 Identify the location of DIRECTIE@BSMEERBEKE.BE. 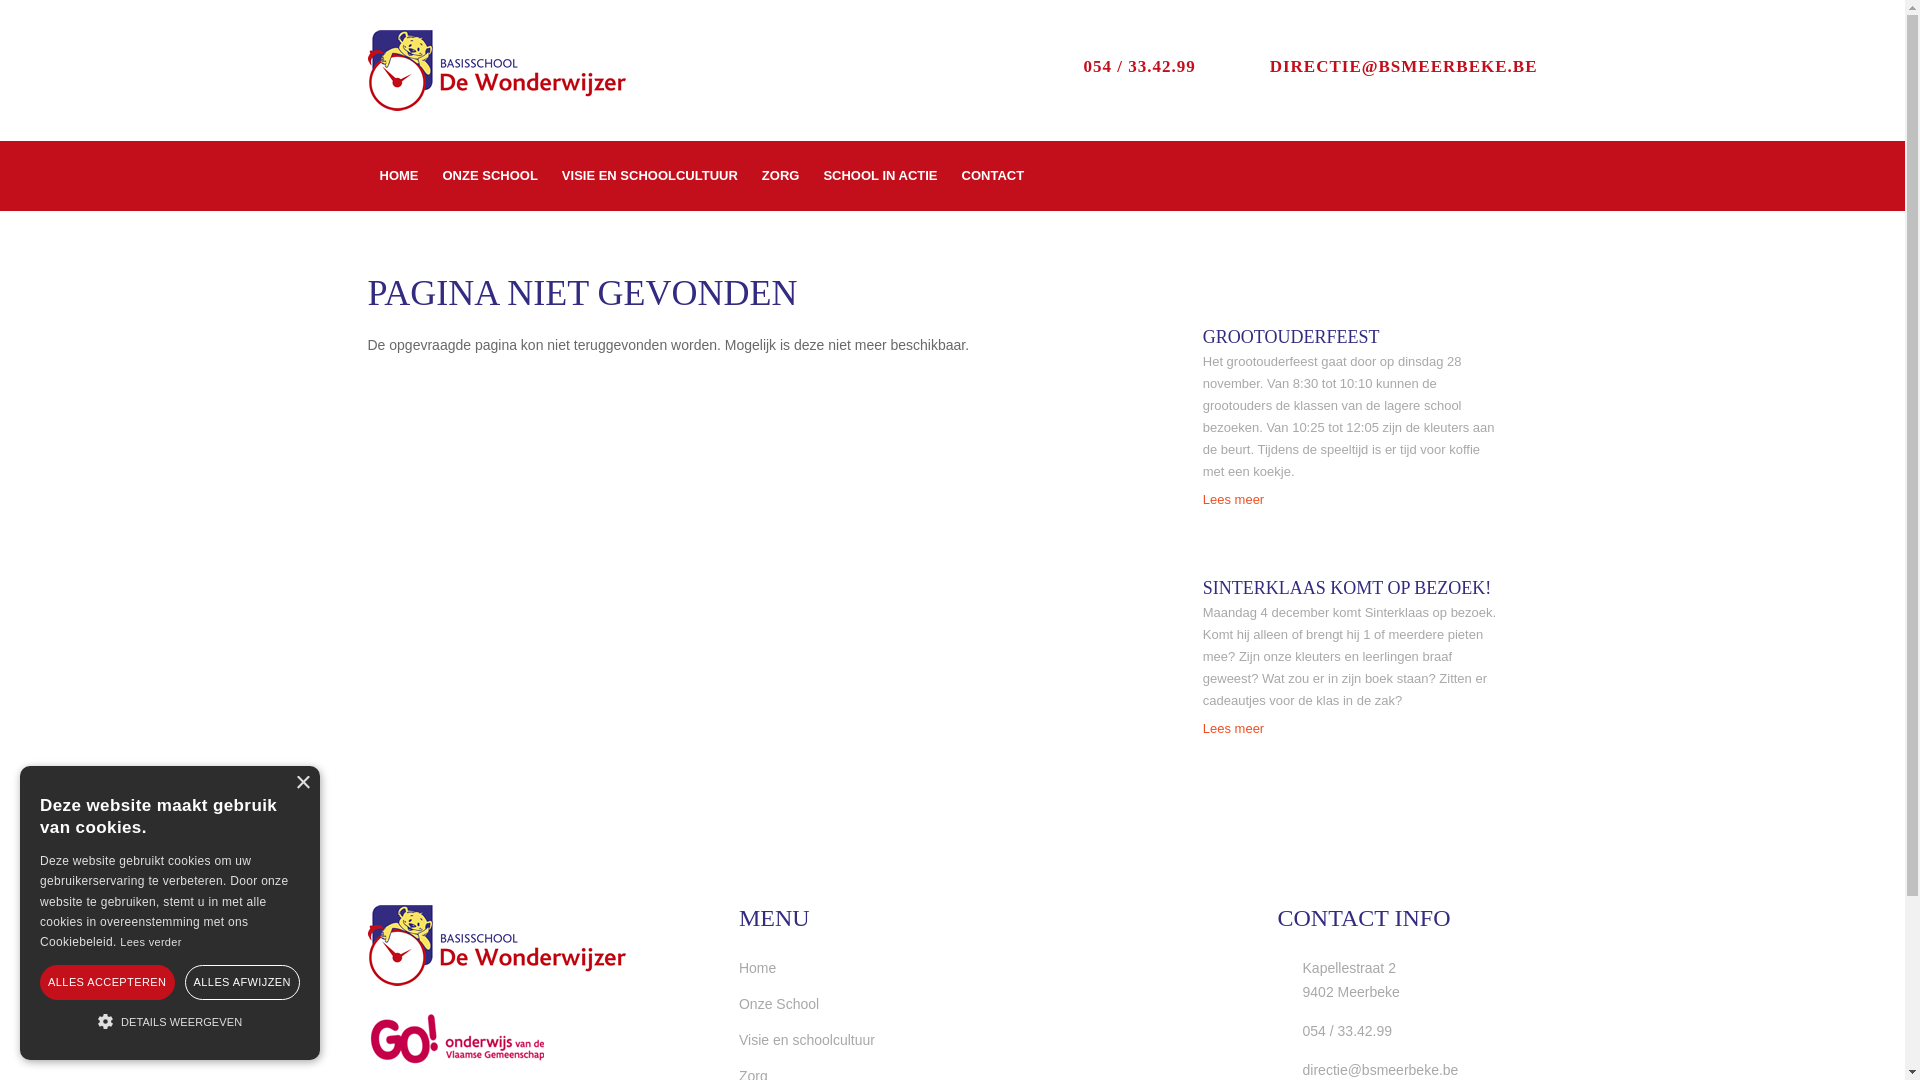
(1384, 66).